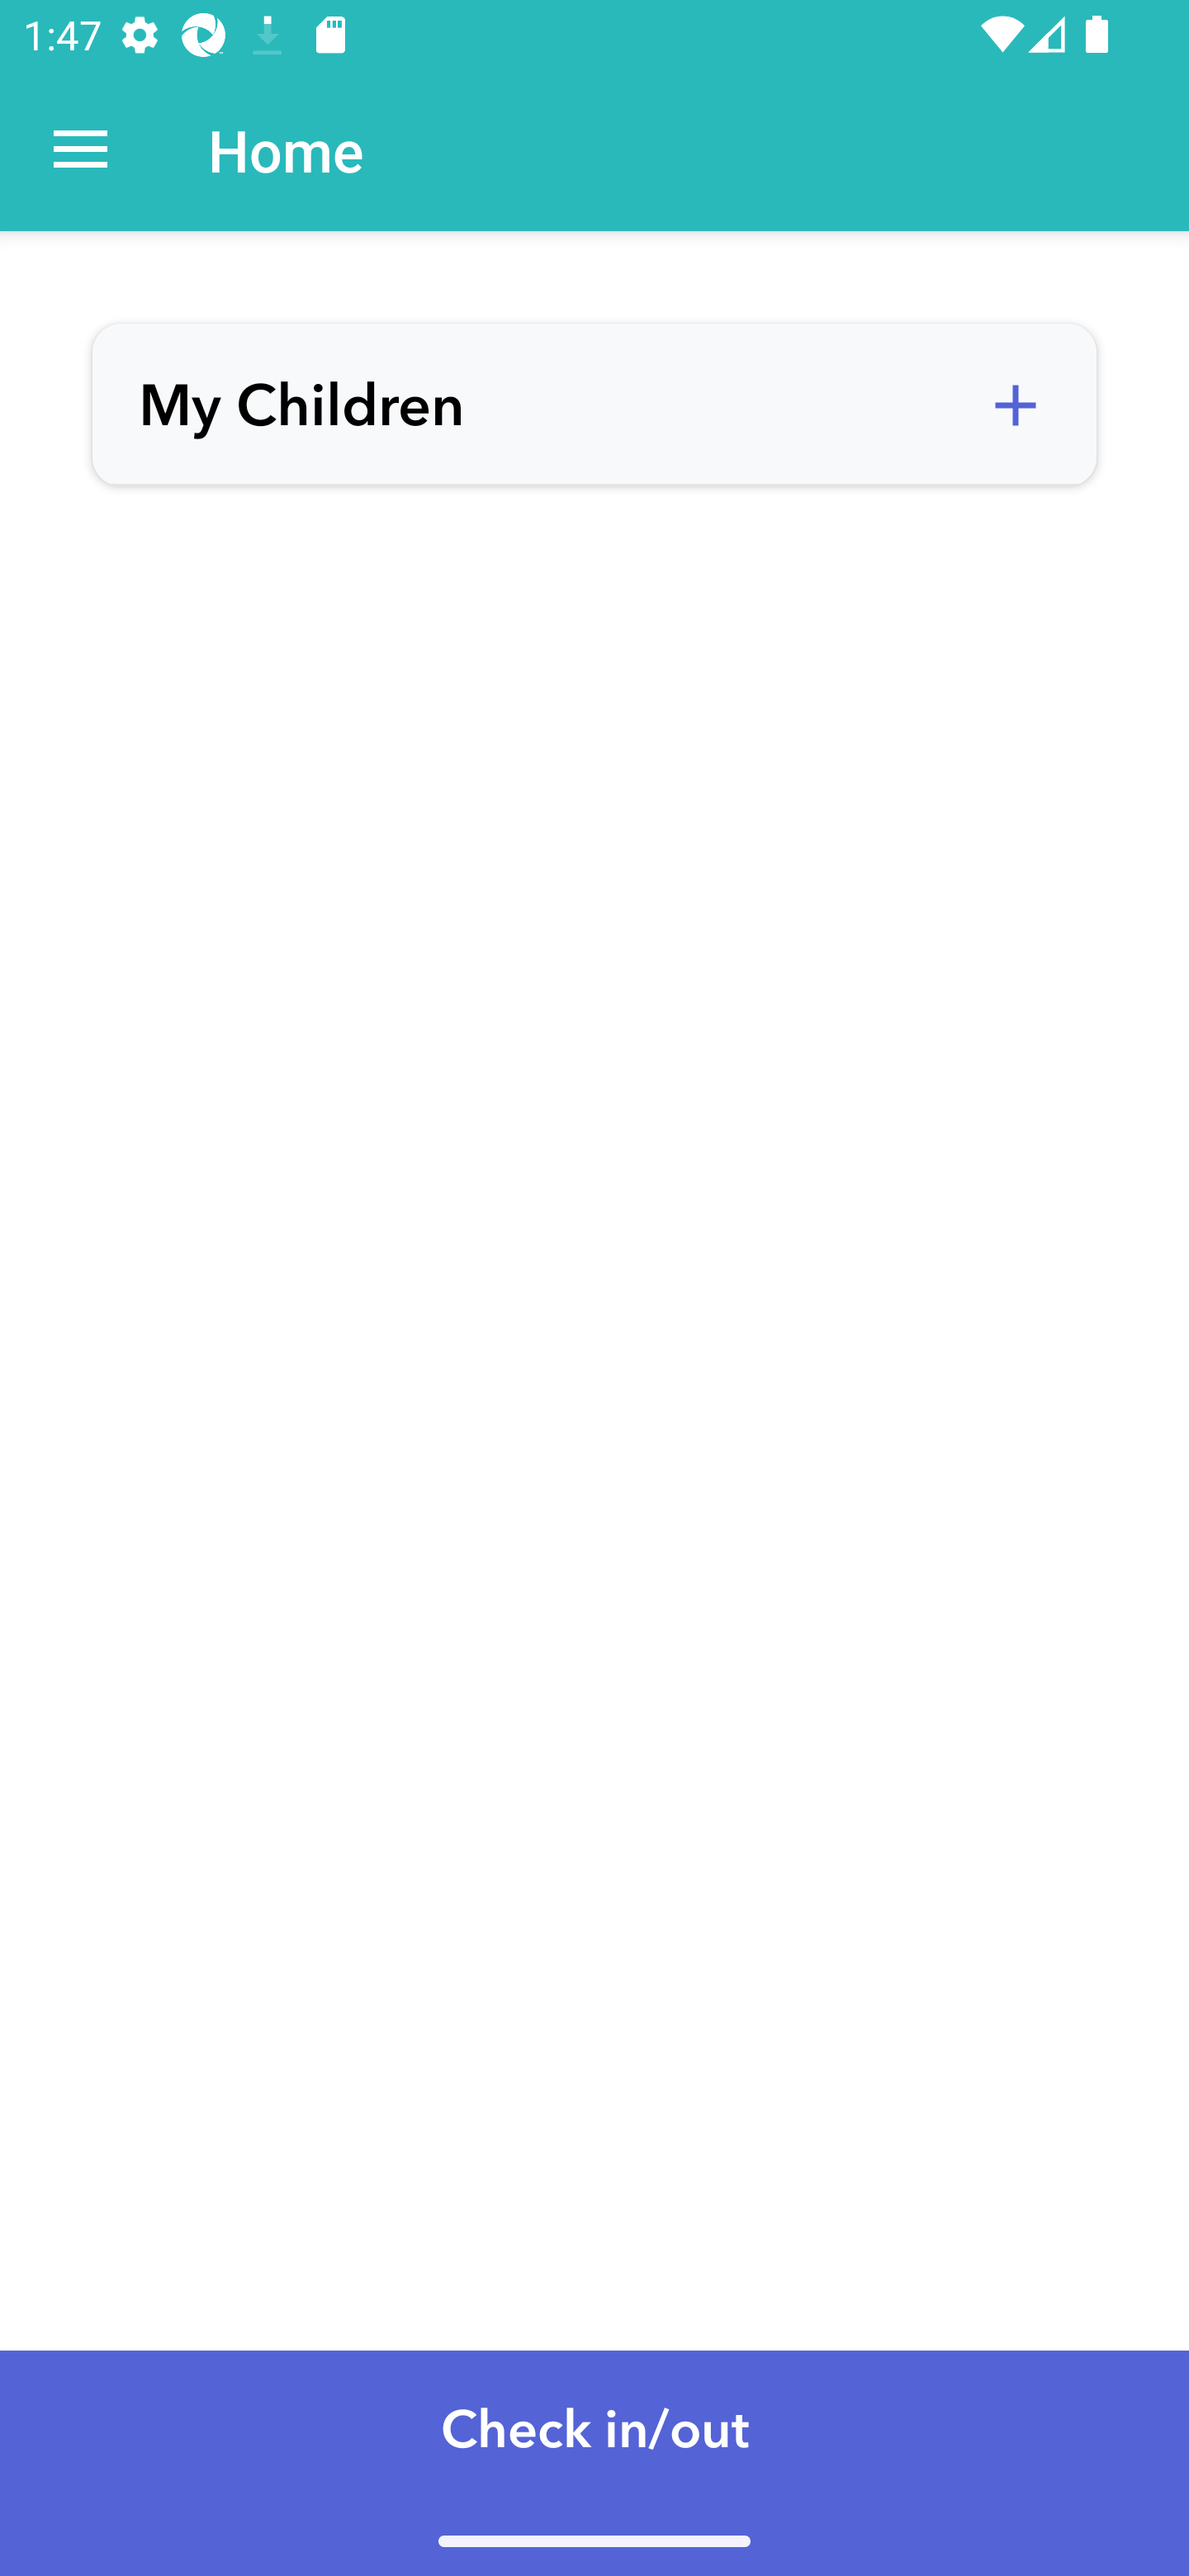 Image resolution: width=1189 pixels, height=2576 pixels. Describe the element at coordinates (594, 2462) in the screenshot. I see `Check in/out` at that location.